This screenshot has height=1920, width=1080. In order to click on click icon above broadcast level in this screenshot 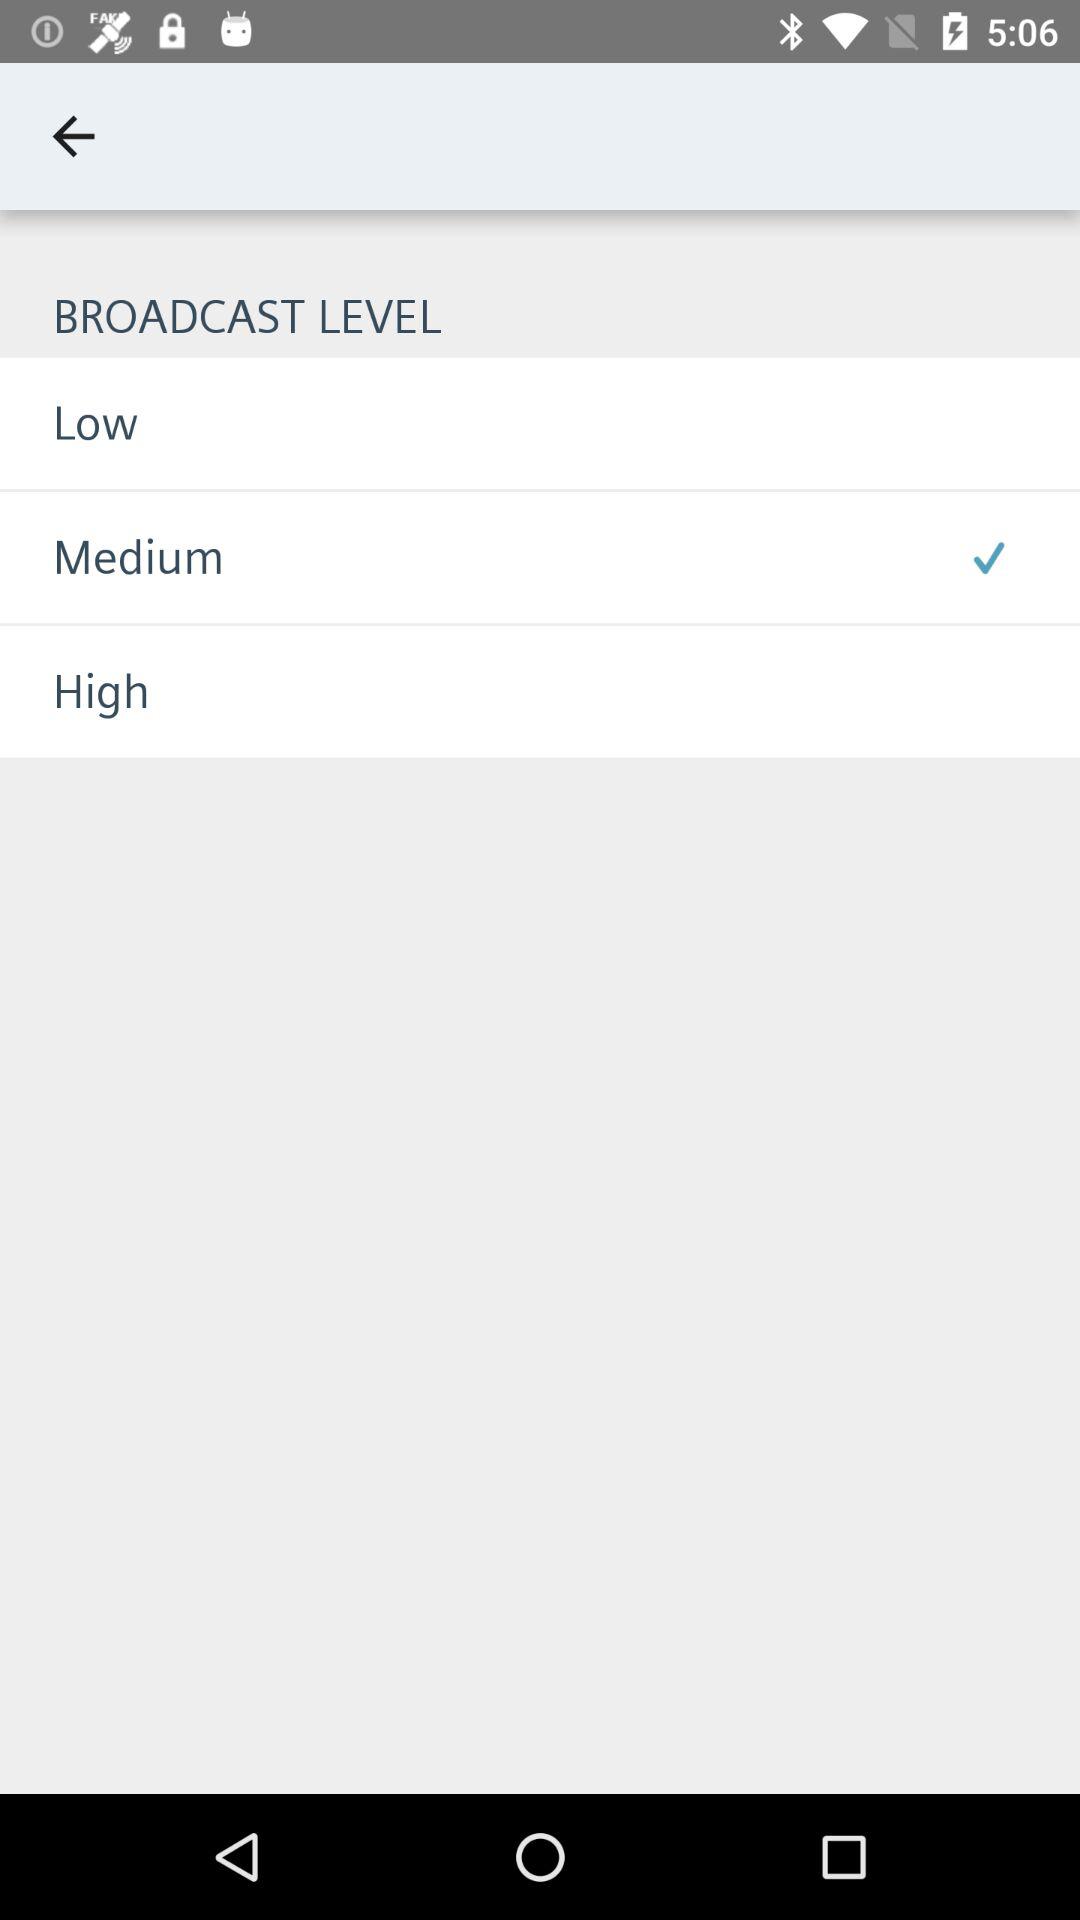, I will do `click(73, 136)`.